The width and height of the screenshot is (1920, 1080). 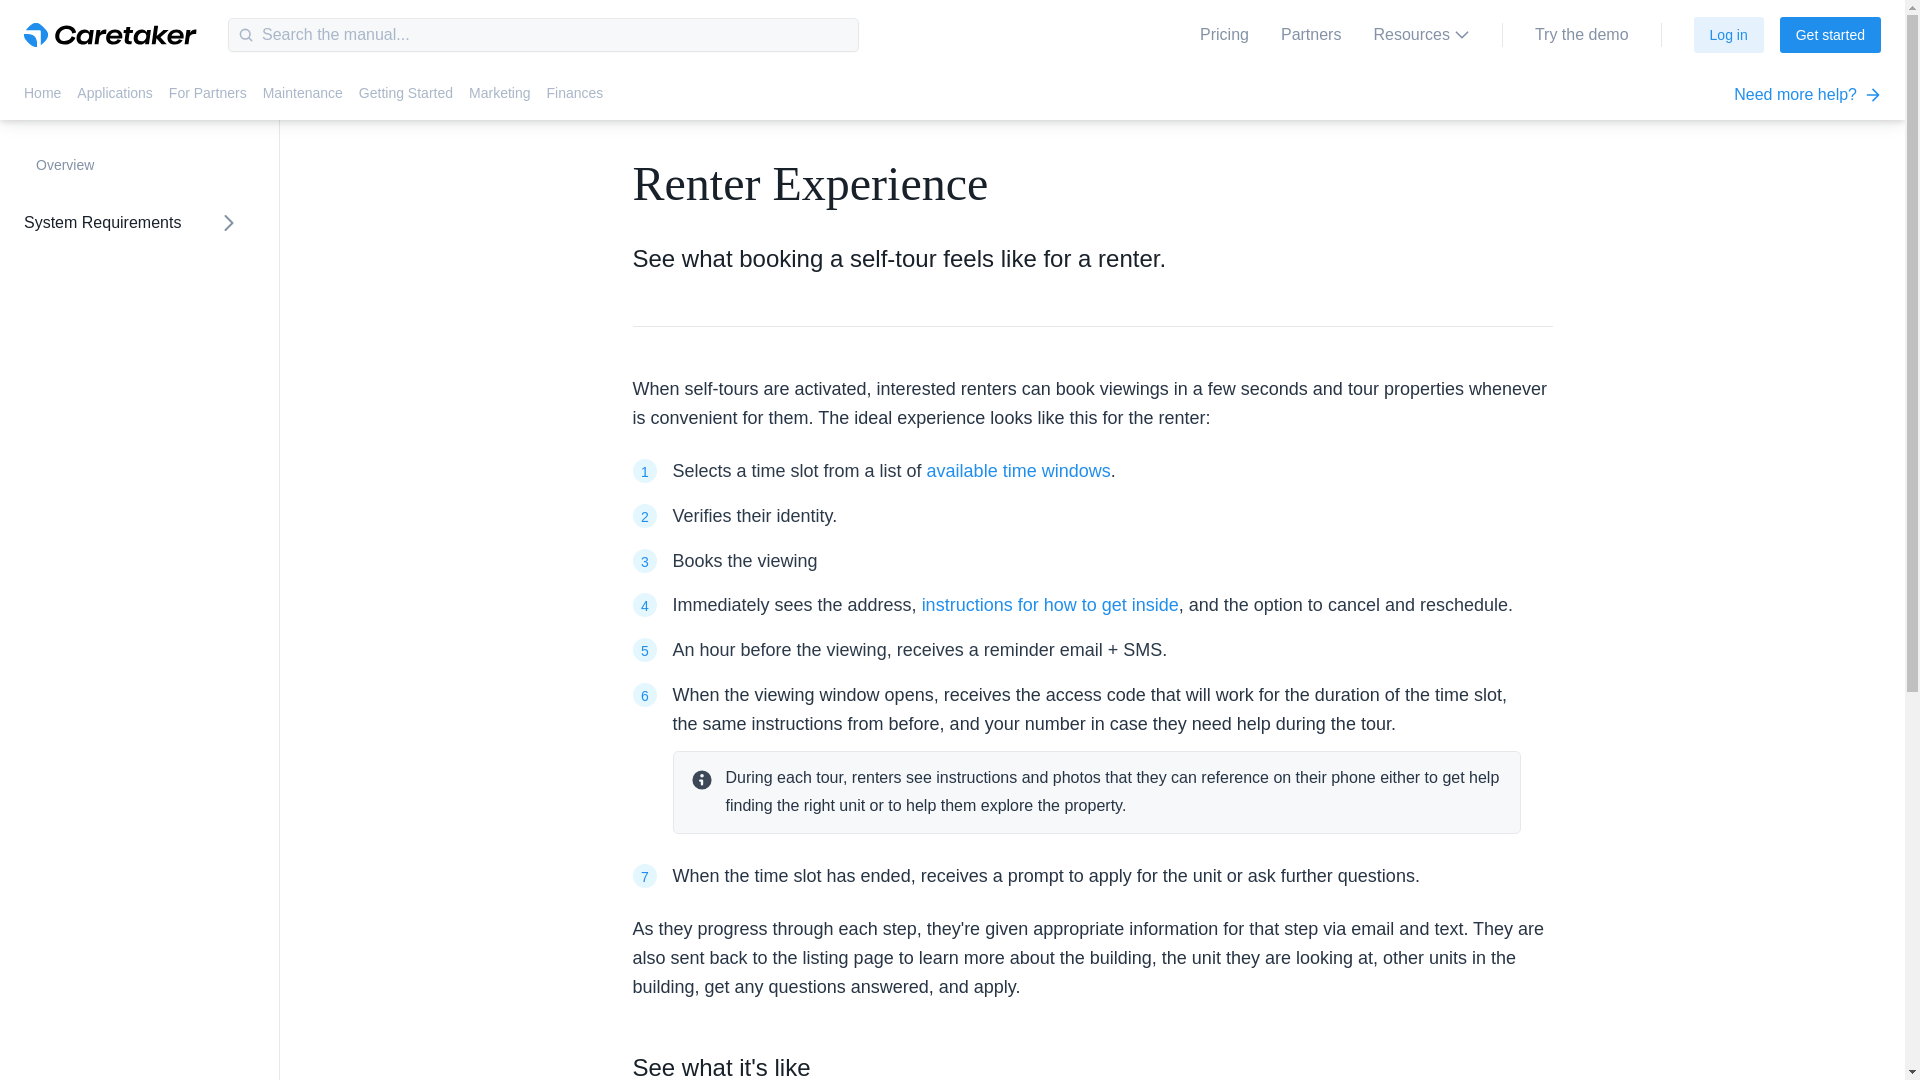 I want to click on Need more help?, so click(x=1807, y=94).